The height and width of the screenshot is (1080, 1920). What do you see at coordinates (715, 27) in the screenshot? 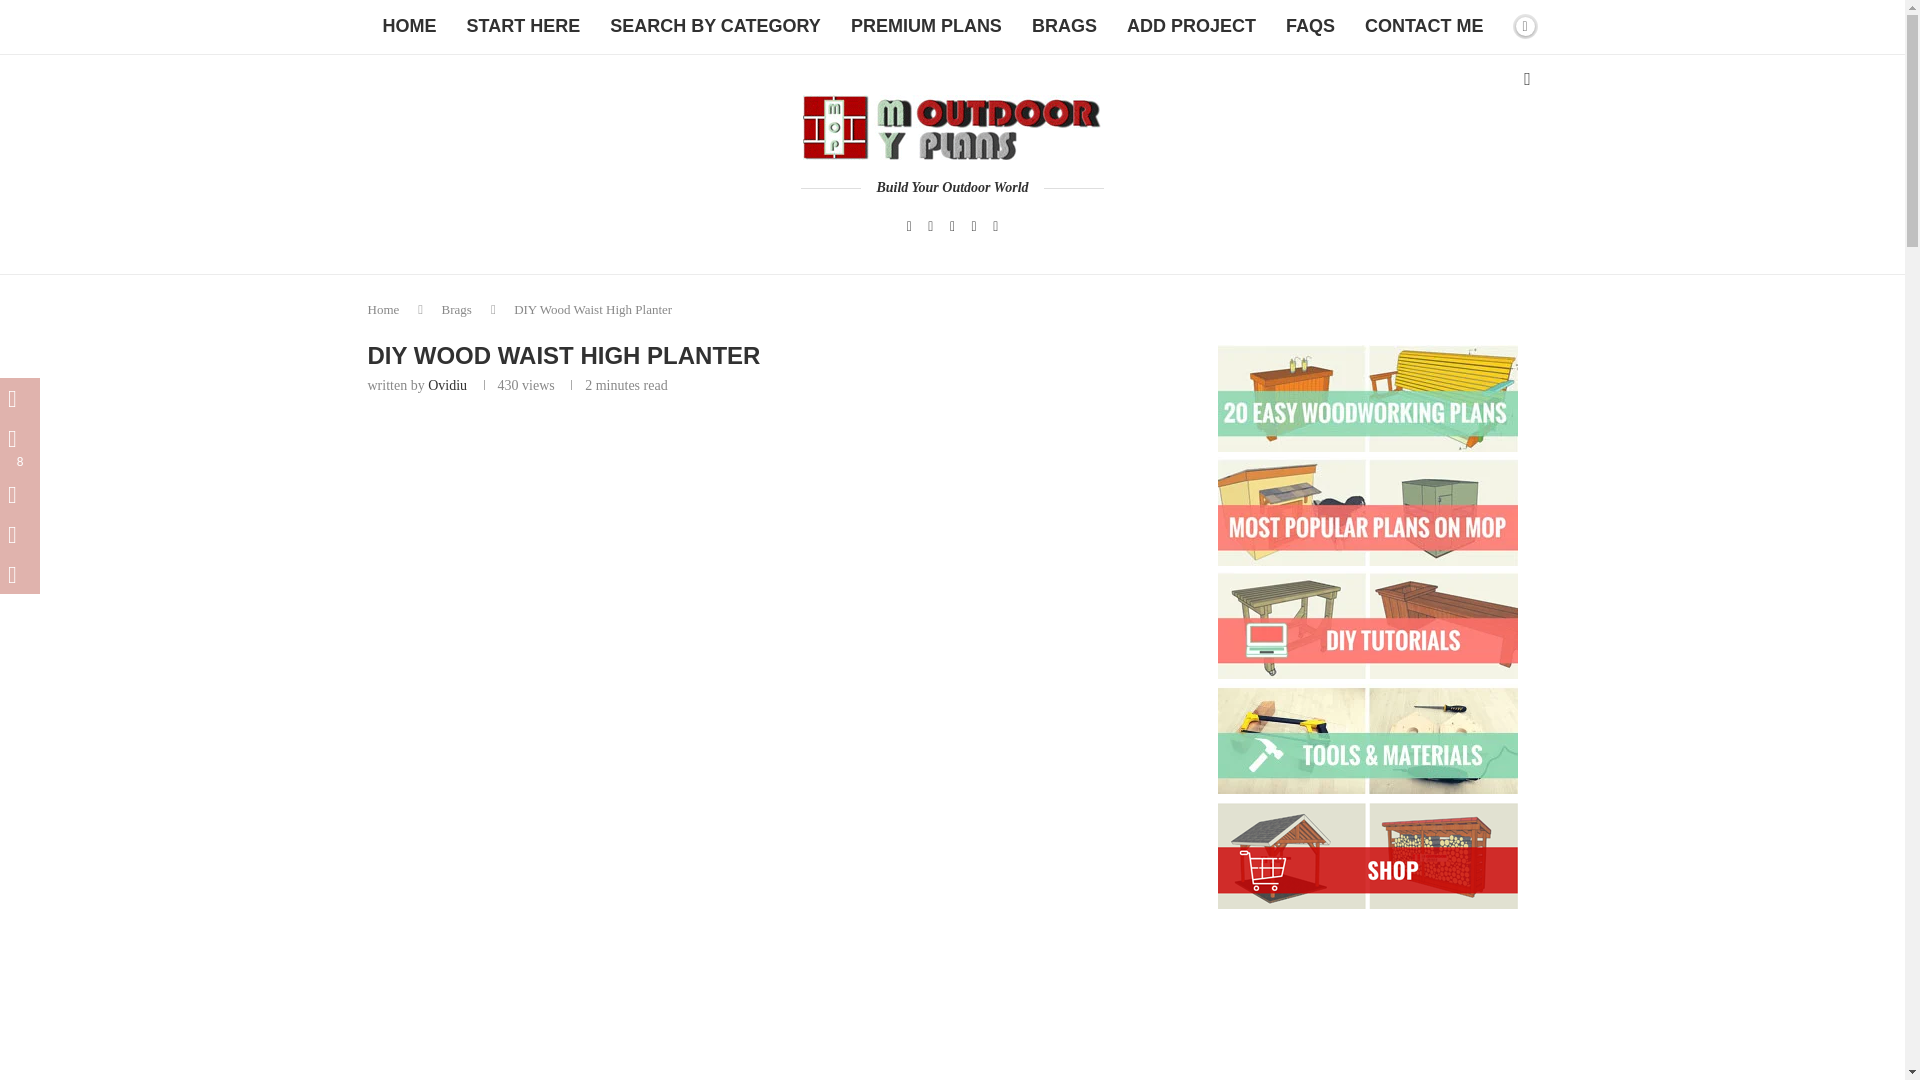
I see `SEARCH BY CATEGORY` at bounding box center [715, 27].